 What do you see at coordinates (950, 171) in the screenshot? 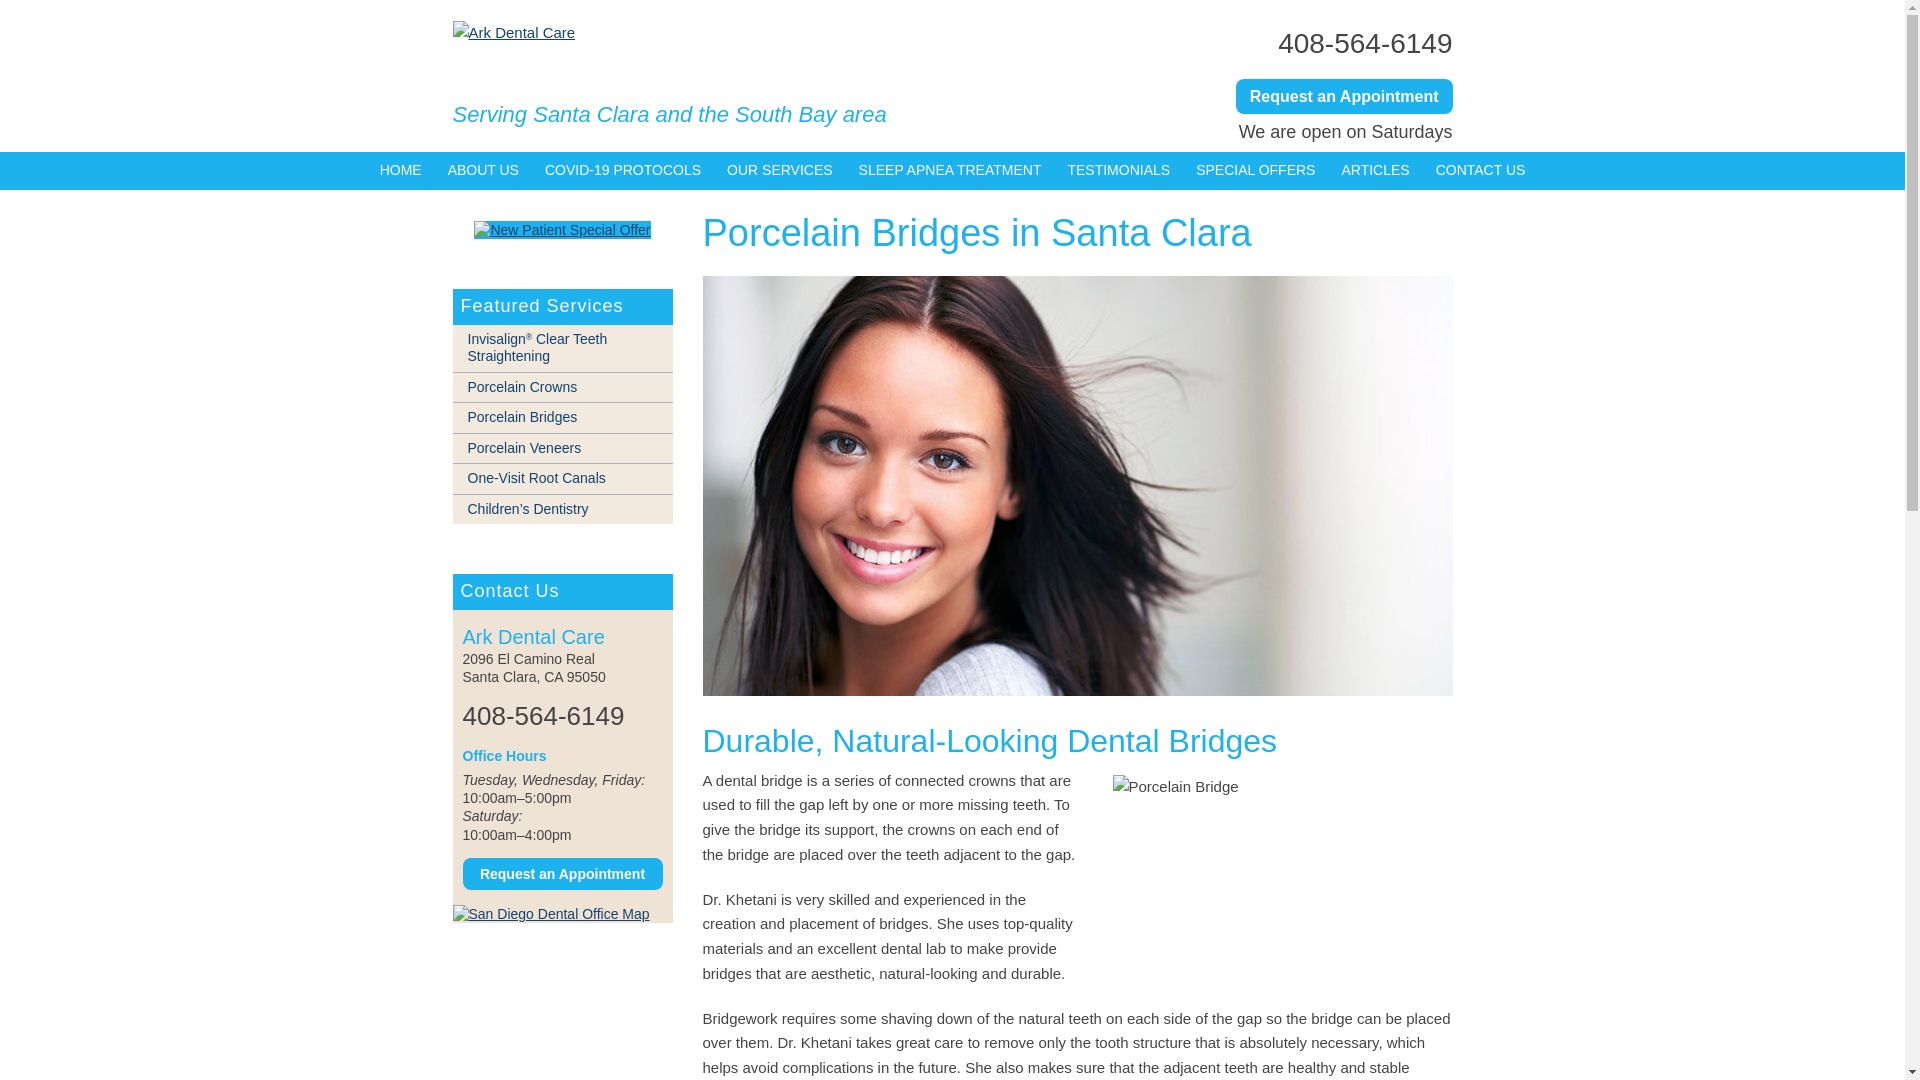
I see `SLEEP APNEA TREATMENT` at bounding box center [950, 171].